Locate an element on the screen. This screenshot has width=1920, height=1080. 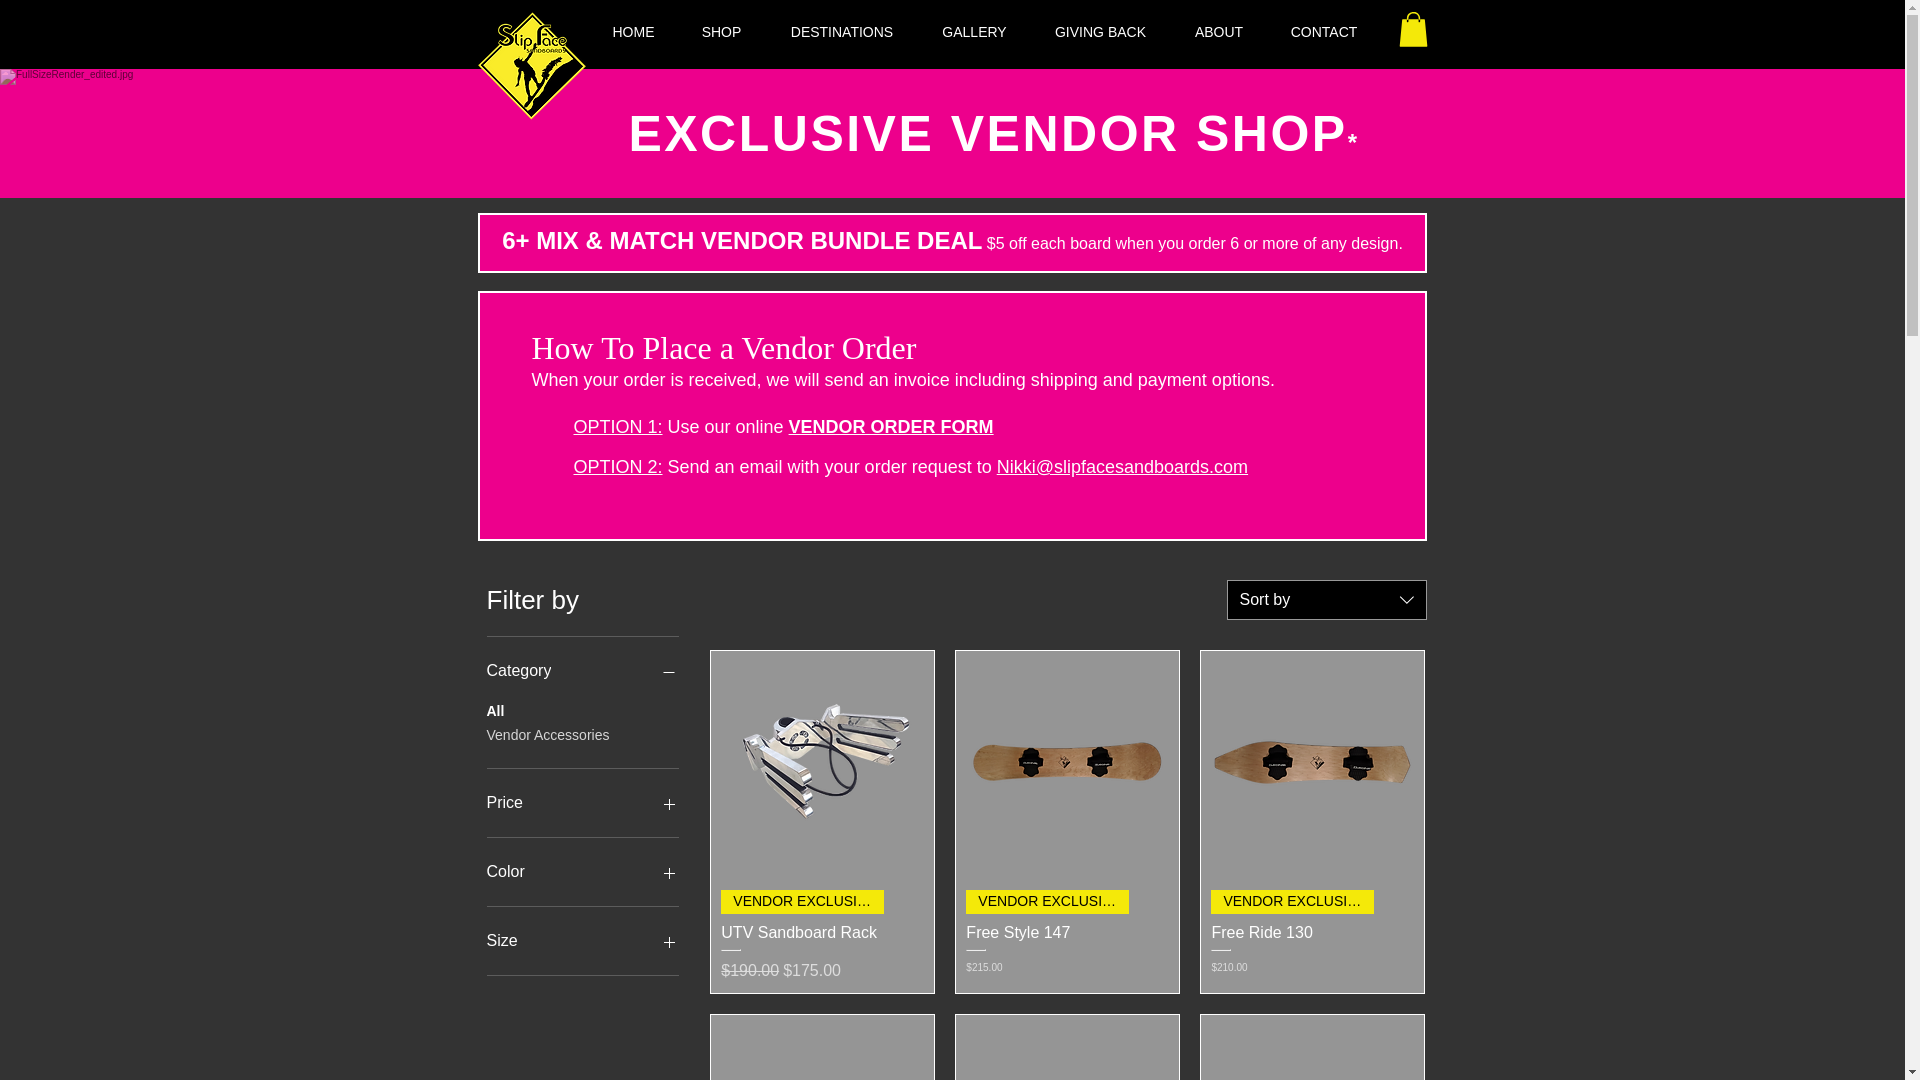
VENDOR ORDER FORM is located at coordinates (892, 426).